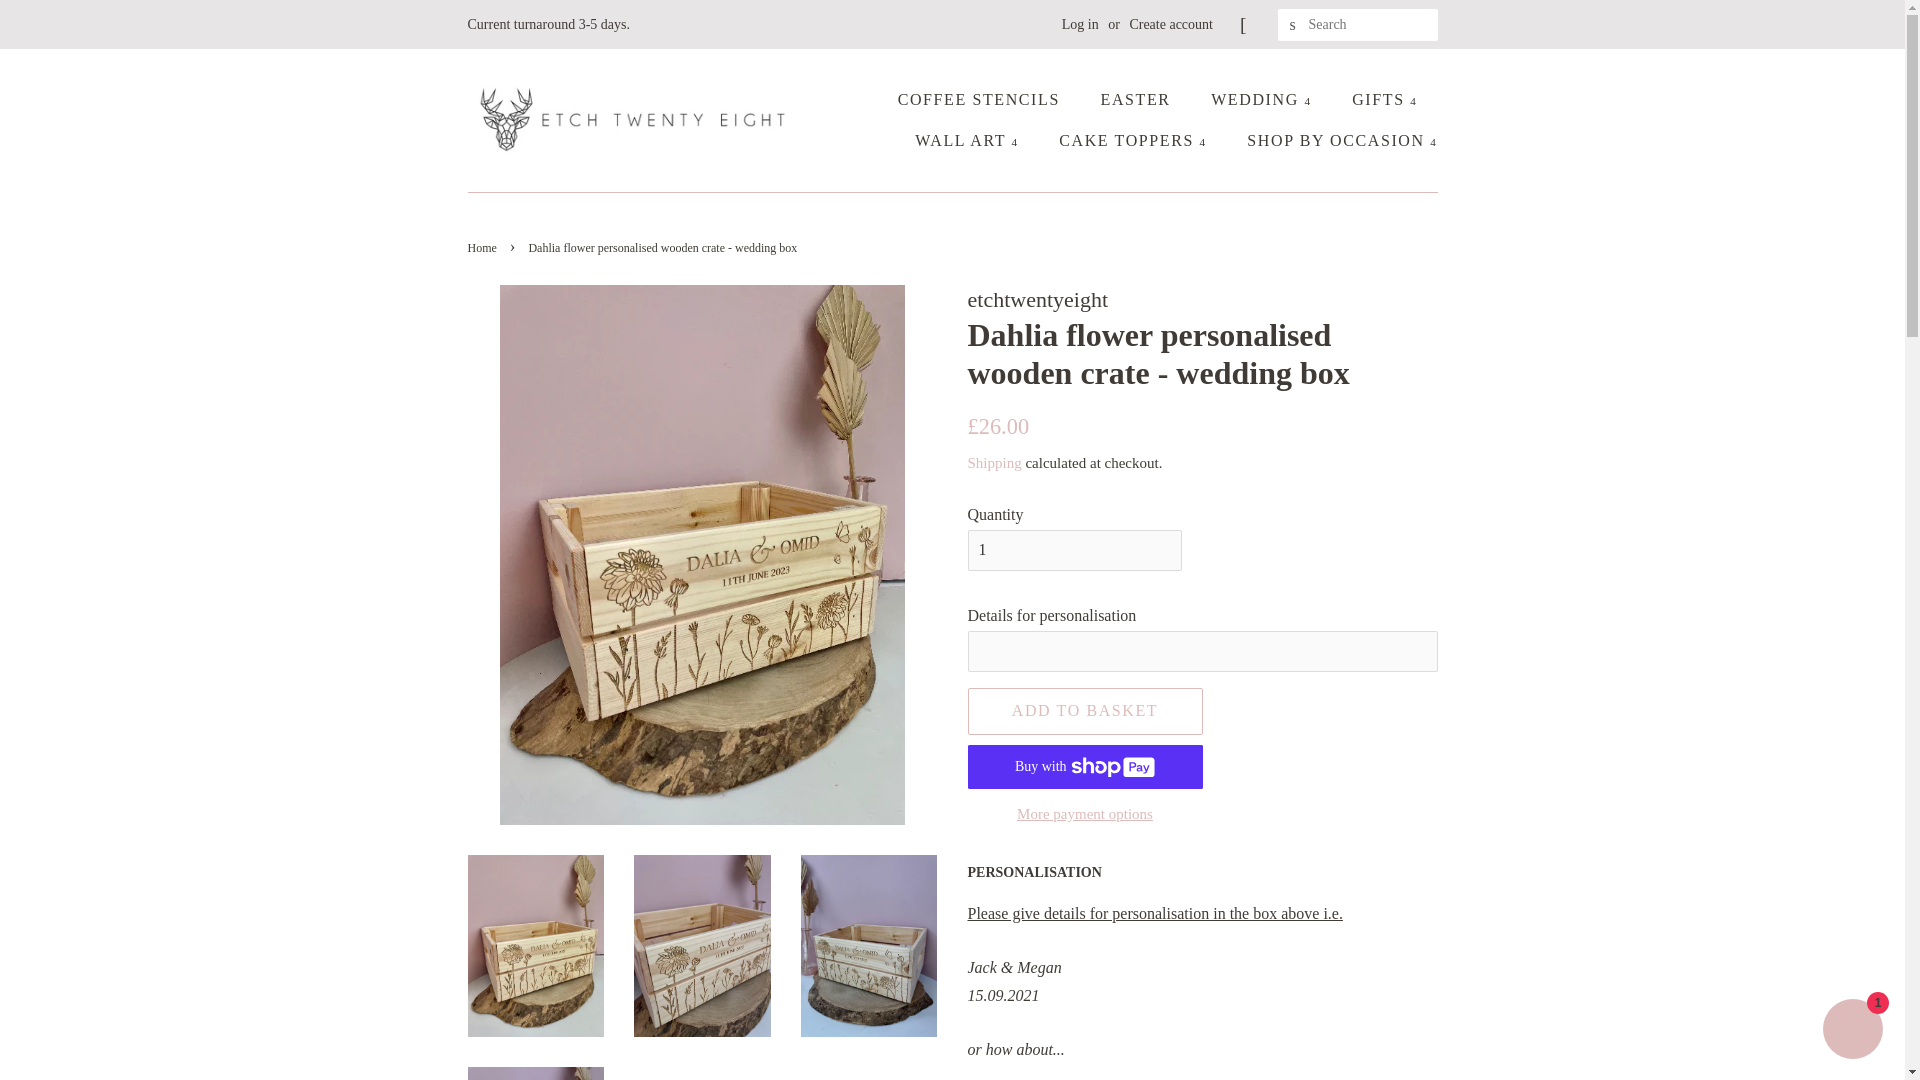 The height and width of the screenshot is (1080, 1920). I want to click on Create account, so click(1170, 24).